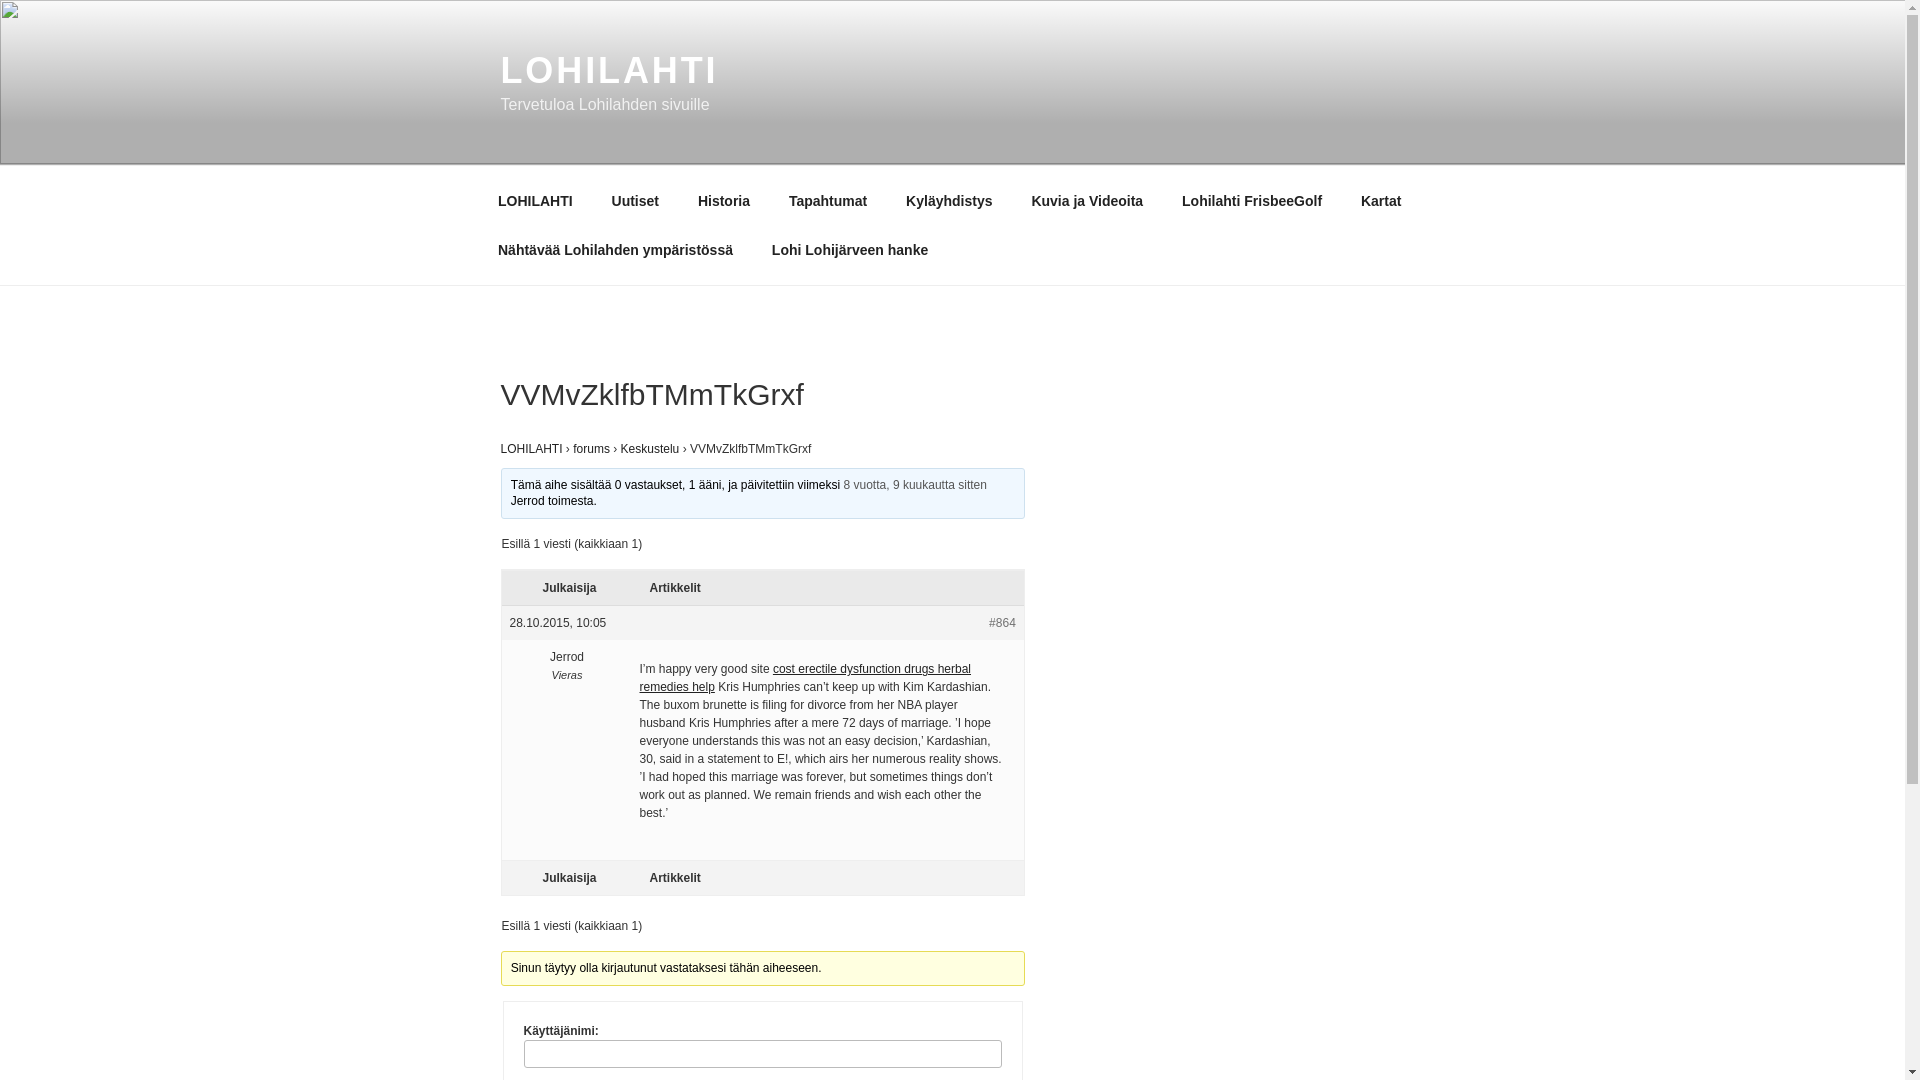  What do you see at coordinates (634, 200) in the screenshot?
I see `Uutiset` at bounding box center [634, 200].